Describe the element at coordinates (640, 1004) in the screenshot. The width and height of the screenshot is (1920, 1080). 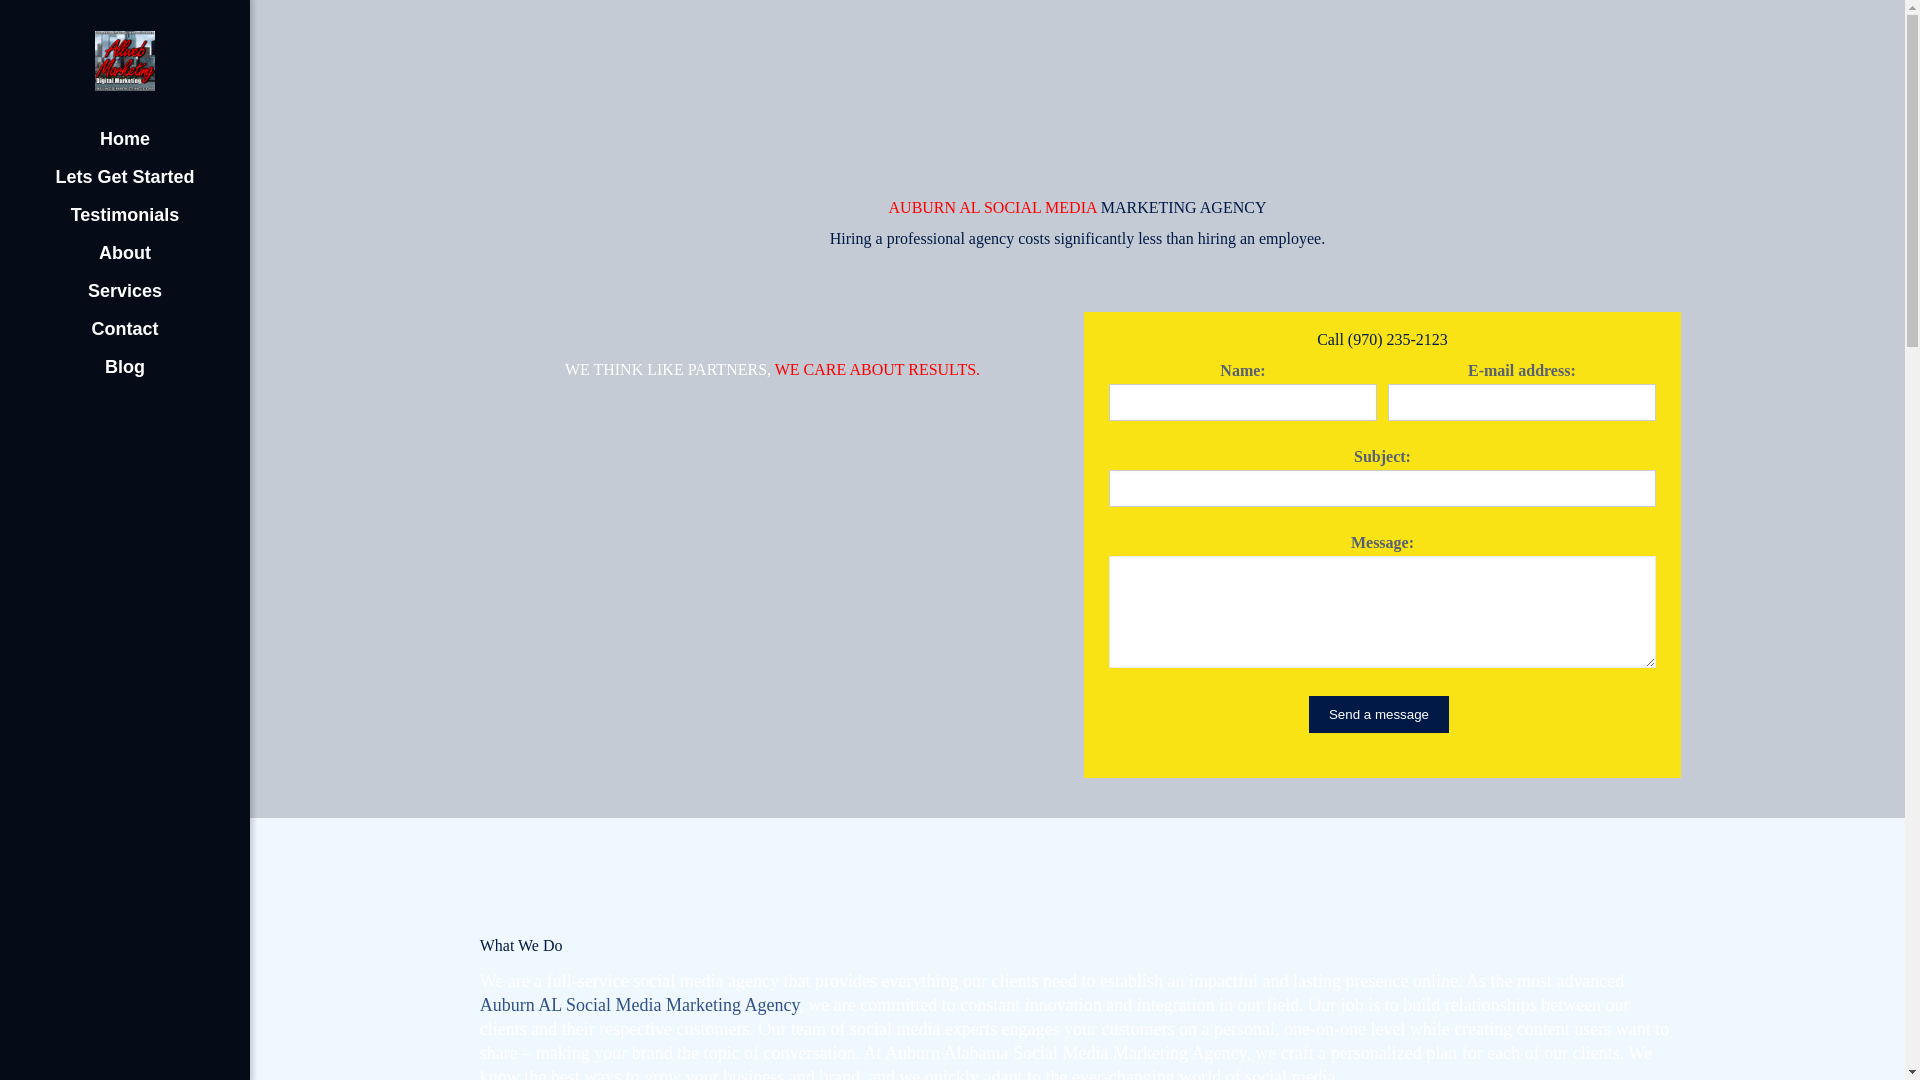
I see `Auburn AL Social Media Marketing Agency` at that location.